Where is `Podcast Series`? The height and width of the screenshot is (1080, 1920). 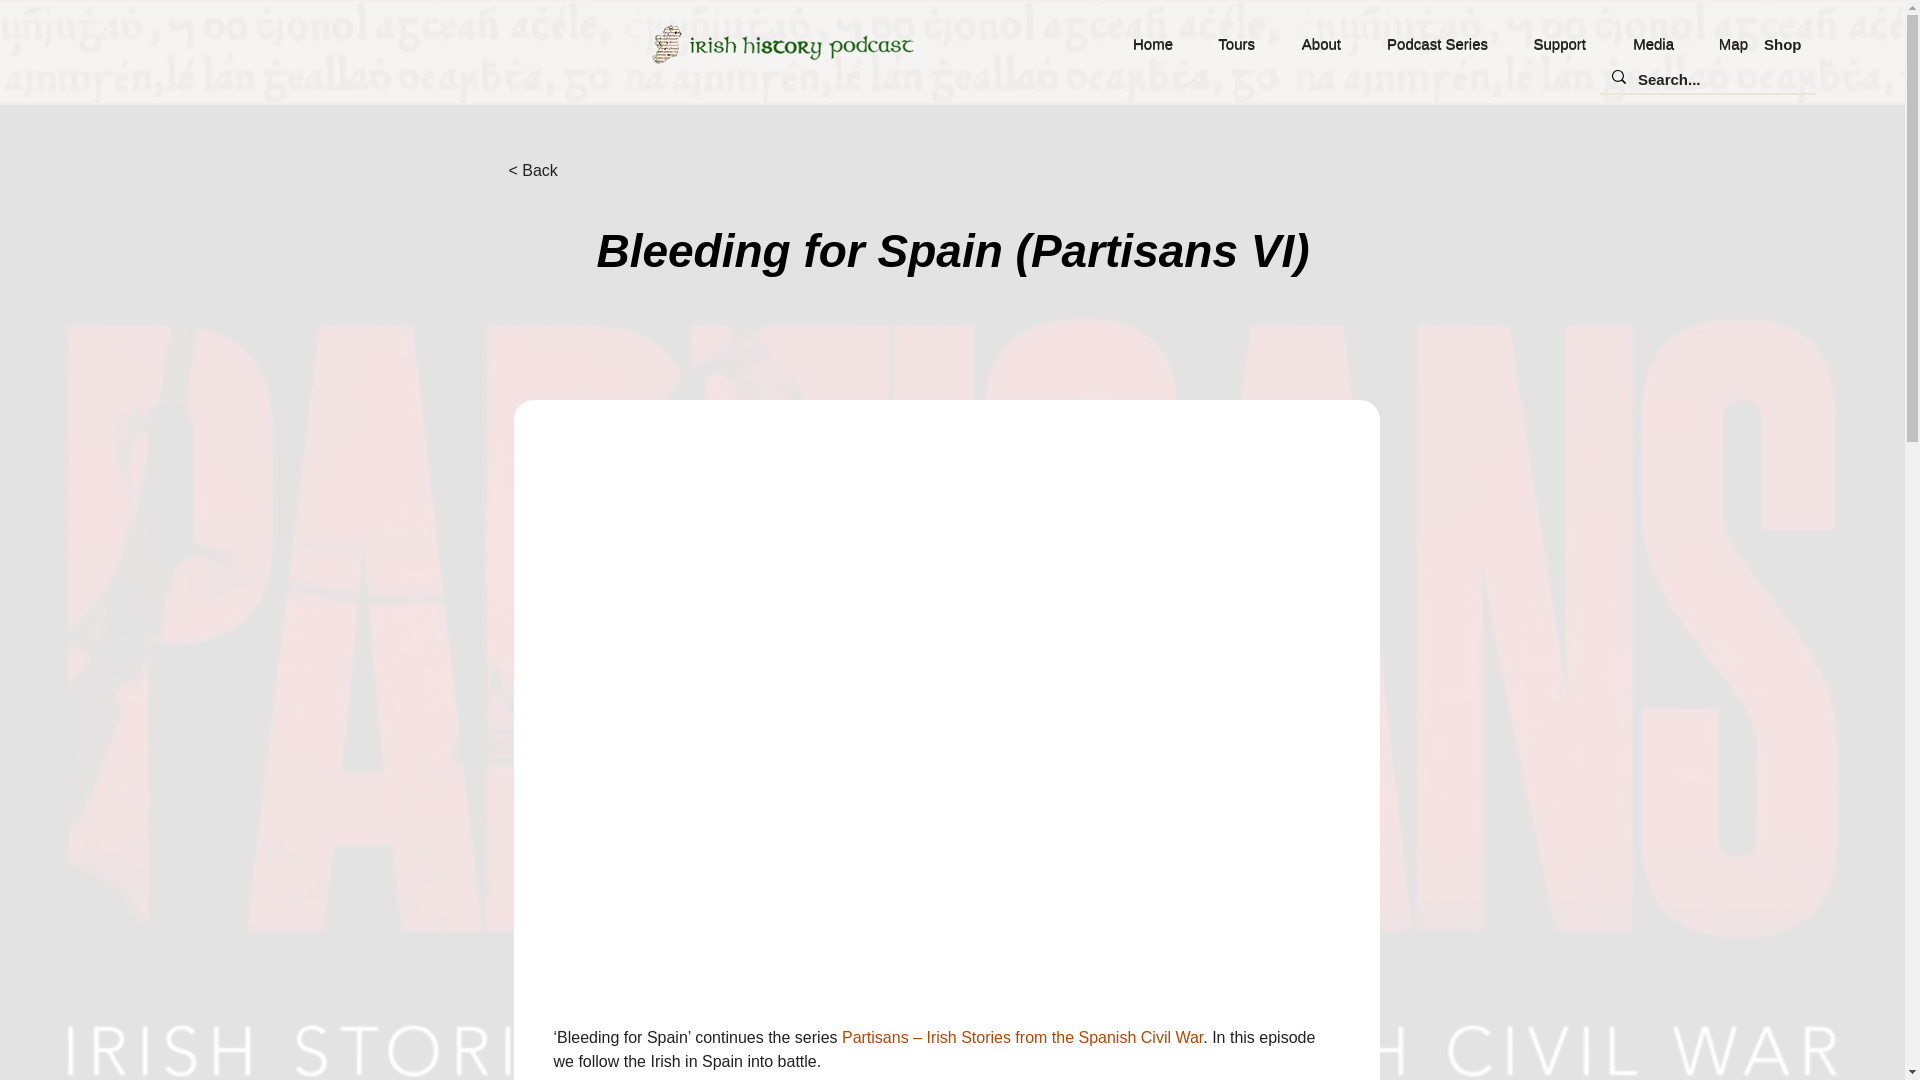 Podcast Series is located at coordinates (1429, 44).